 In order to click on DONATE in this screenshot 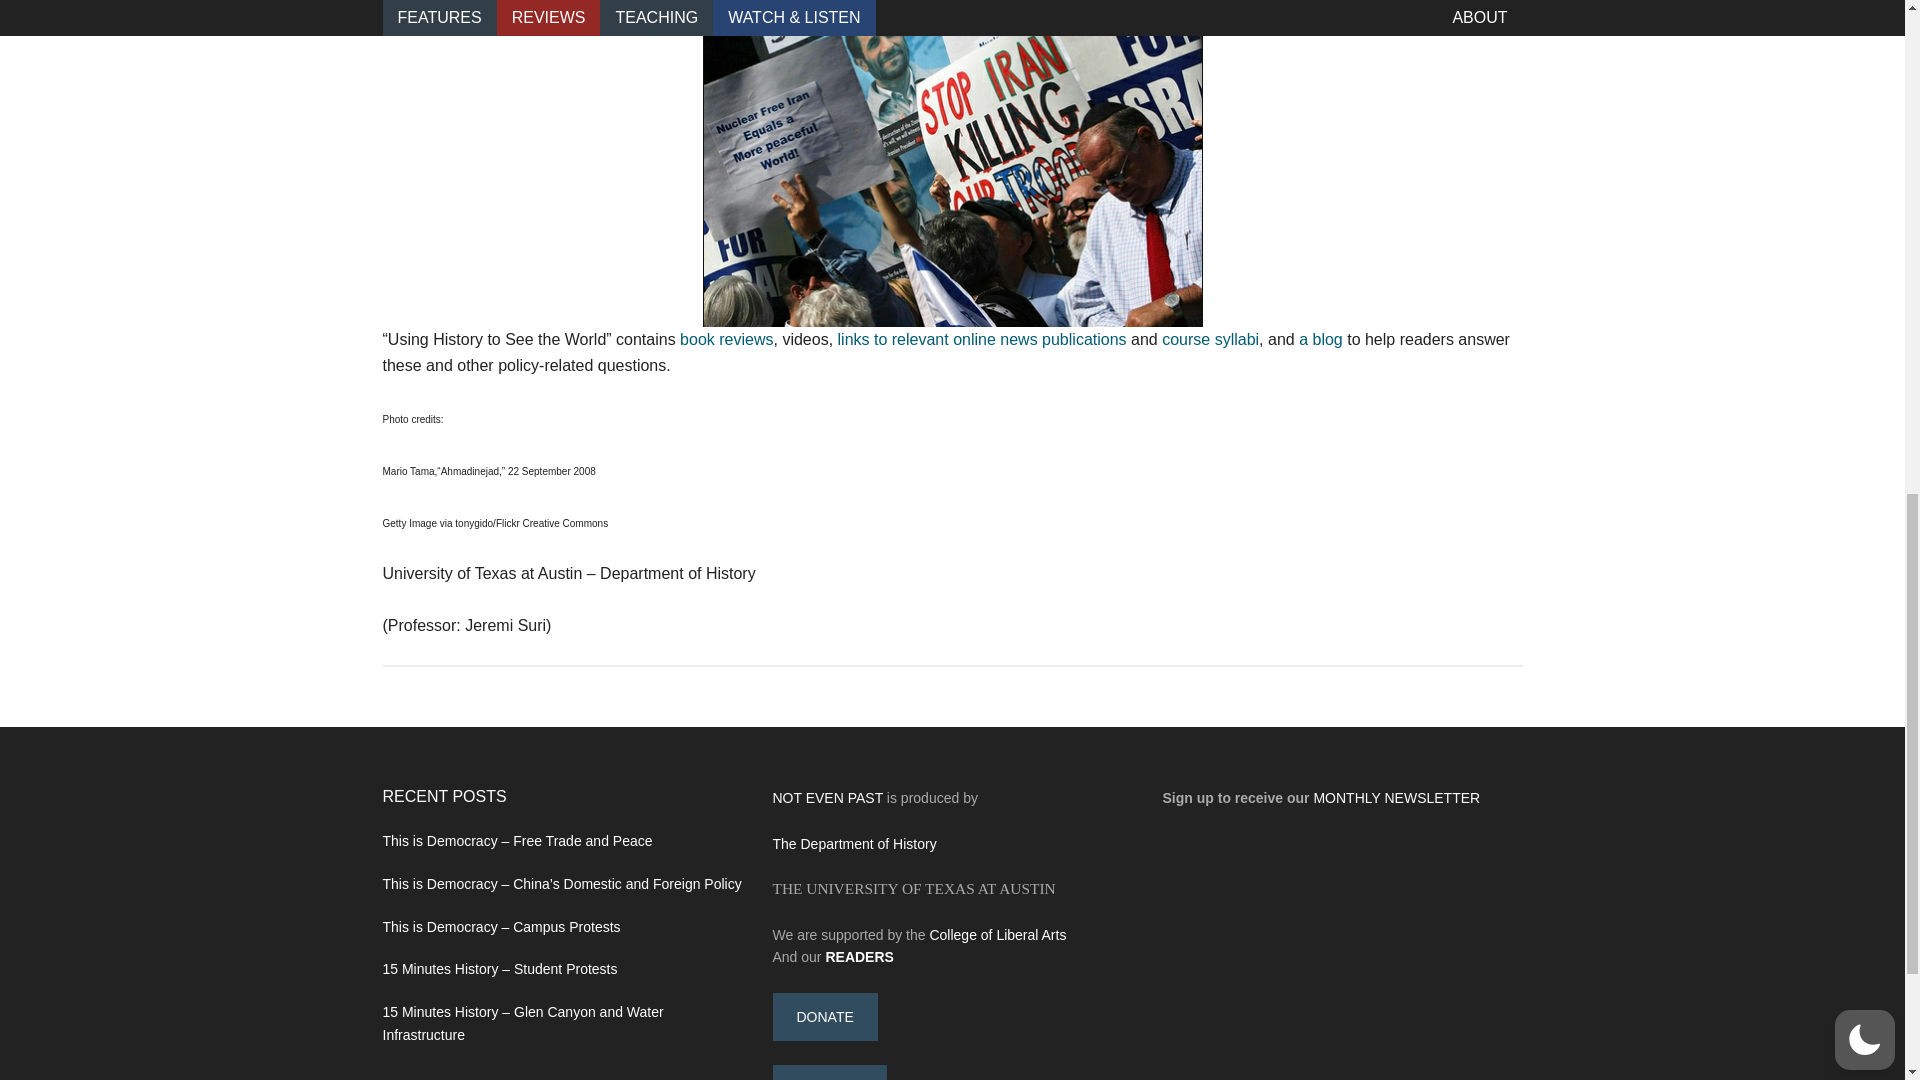, I will do `click(824, 1016)`.